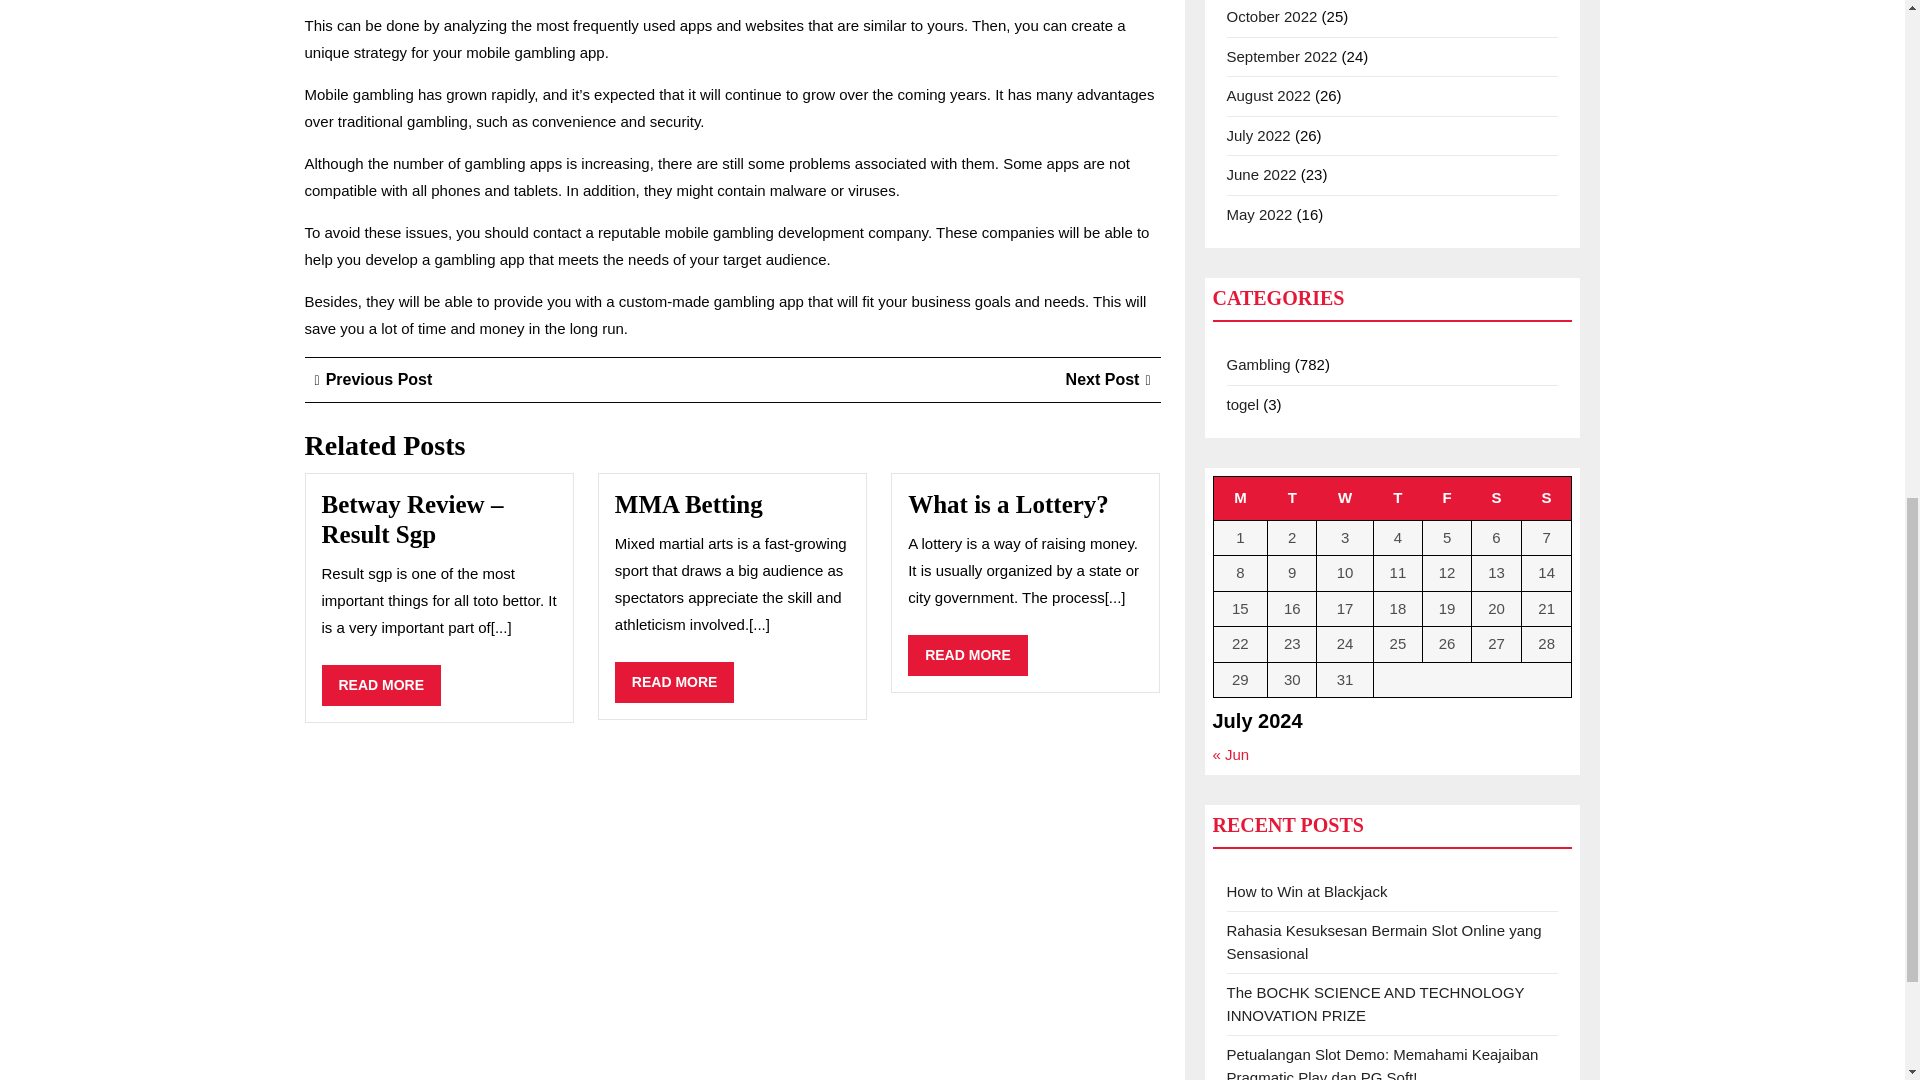 Image resolution: width=1920 pixels, height=1080 pixels. Describe the element at coordinates (1008, 504) in the screenshot. I see `Saturday` at that location.